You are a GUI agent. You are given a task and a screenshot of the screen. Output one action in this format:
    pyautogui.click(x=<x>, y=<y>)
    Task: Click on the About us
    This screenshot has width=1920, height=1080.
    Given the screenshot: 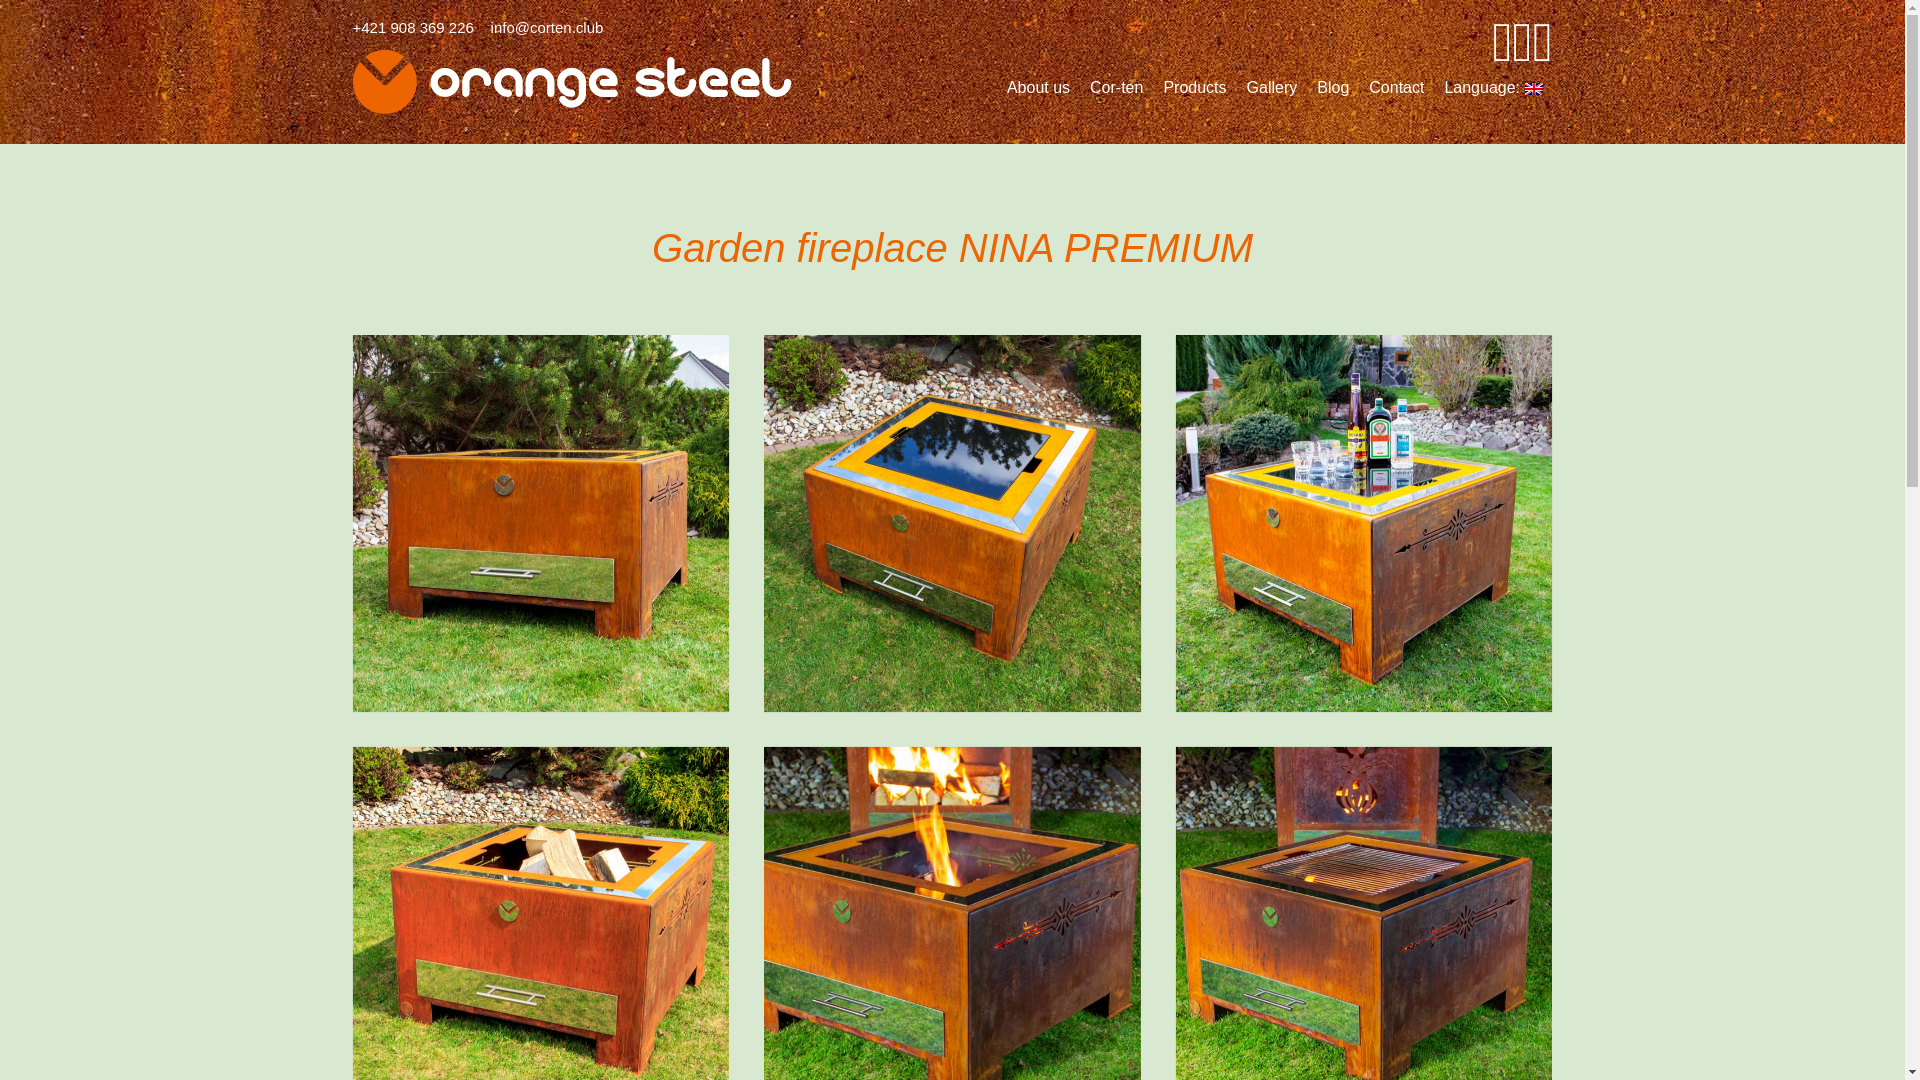 What is the action you would take?
    pyautogui.click(x=1038, y=88)
    